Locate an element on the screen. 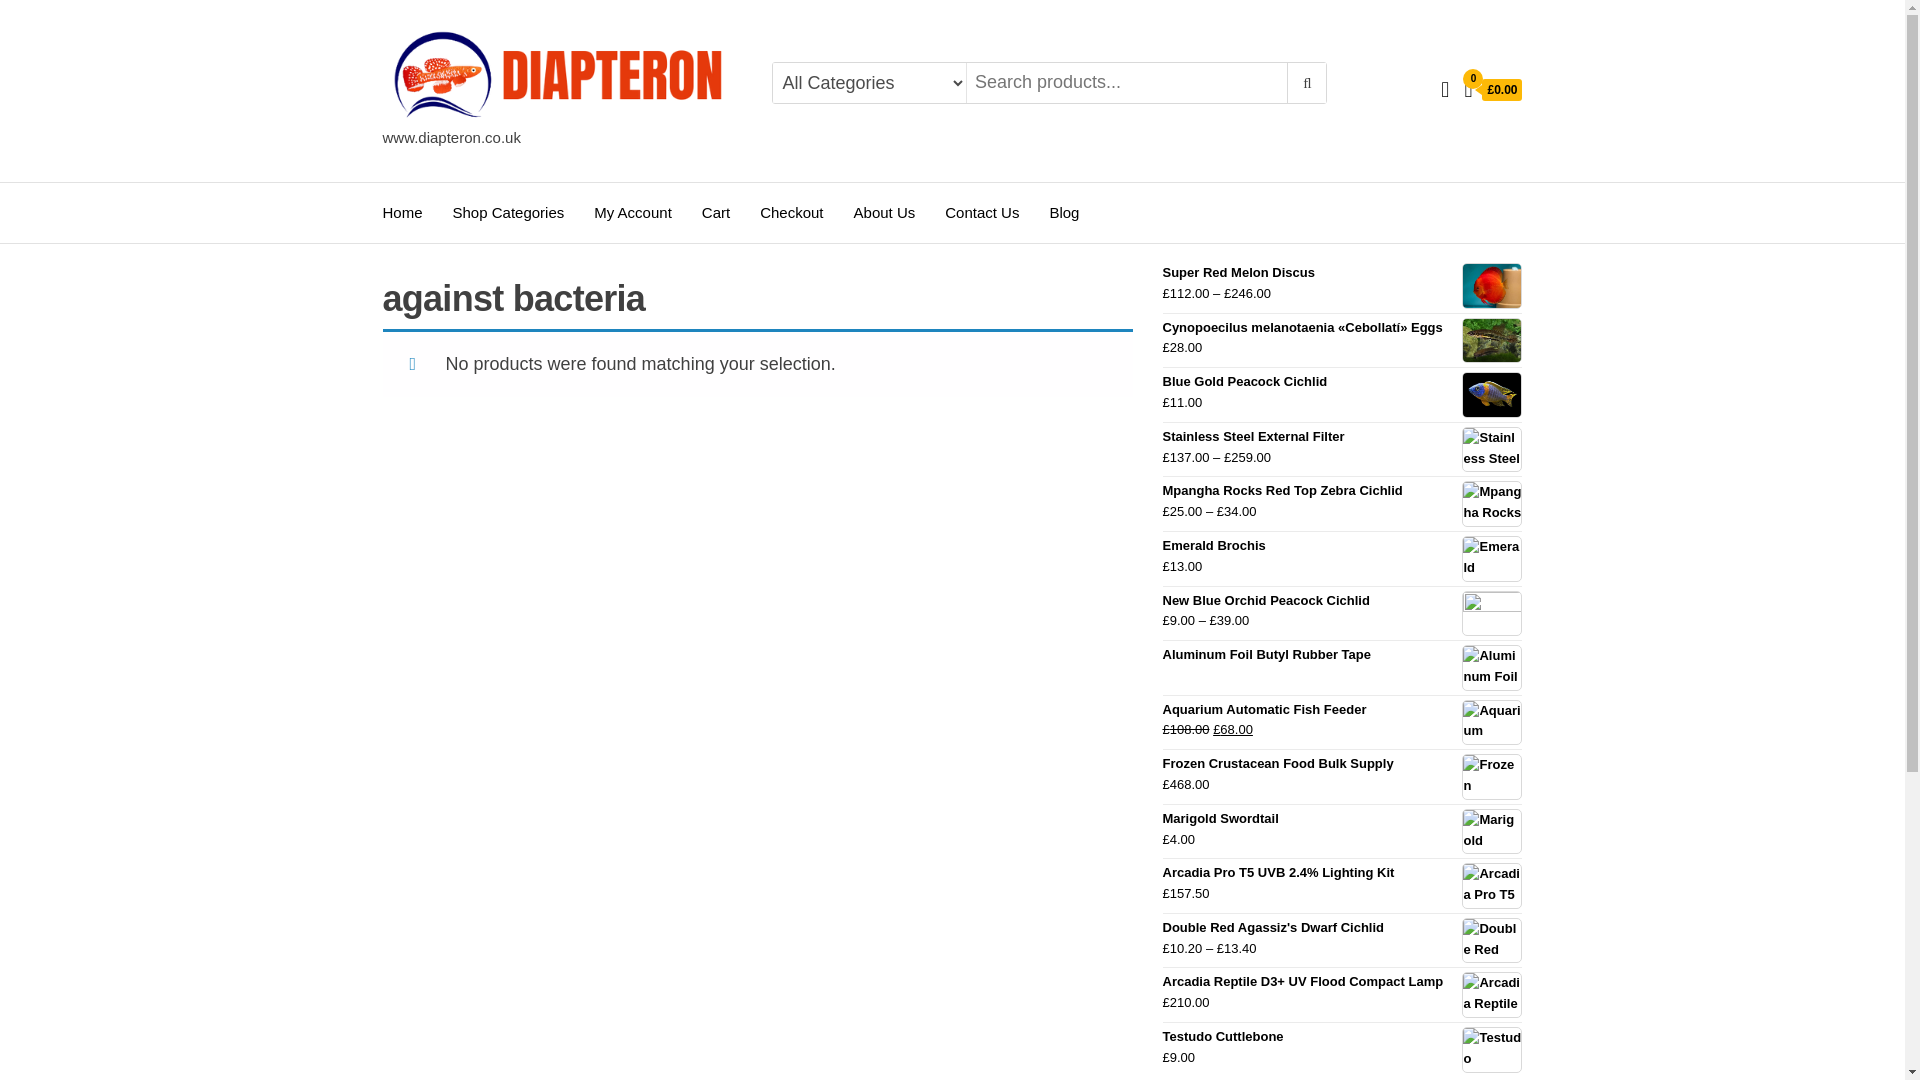 Image resolution: width=1920 pixels, height=1080 pixels. Marigold Swordtail is located at coordinates (1342, 819).